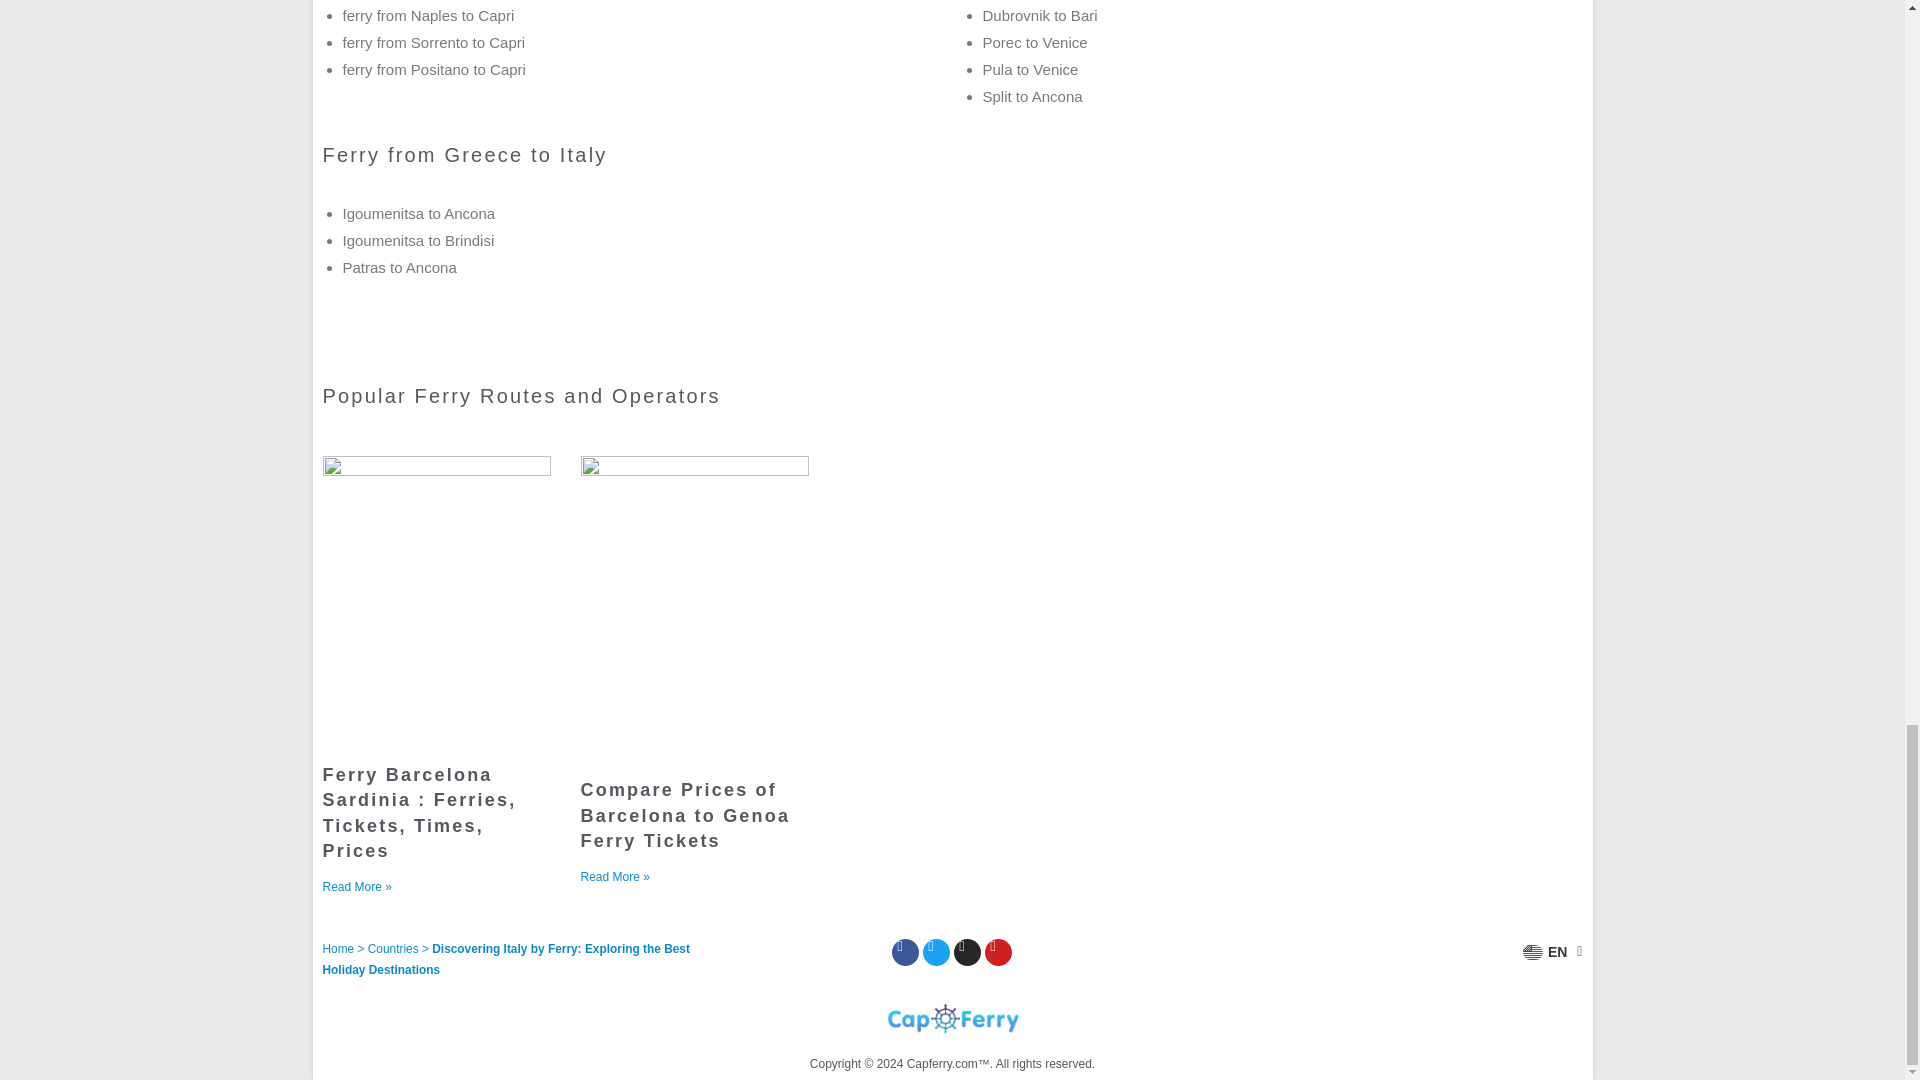 The image size is (1920, 1080). What do you see at coordinates (1552, 952) in the screenshot?
I see `EN` at bounding box center [1552, 952].